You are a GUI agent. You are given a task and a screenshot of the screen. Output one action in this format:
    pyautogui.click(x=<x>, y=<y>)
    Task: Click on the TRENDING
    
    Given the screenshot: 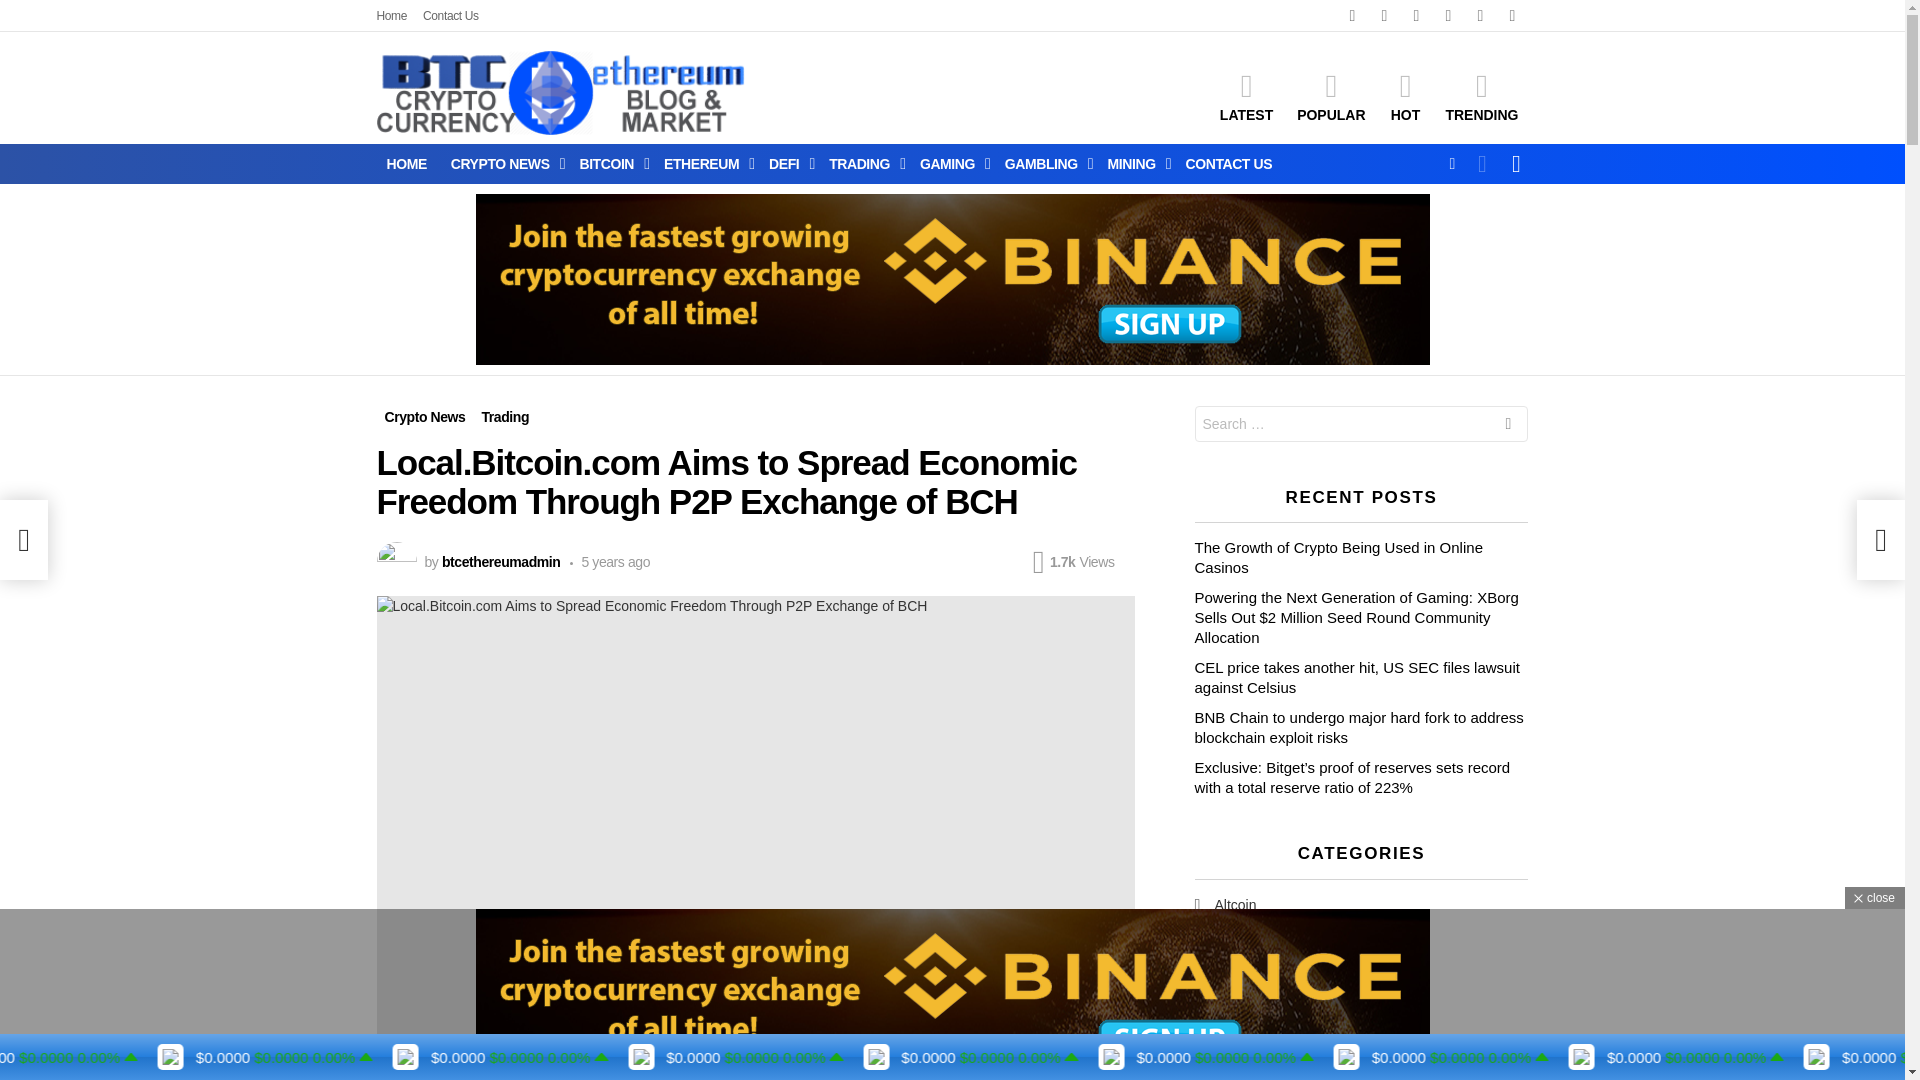 What is the action you would take?
    pyautogui.click(x=1481, y=97)
    